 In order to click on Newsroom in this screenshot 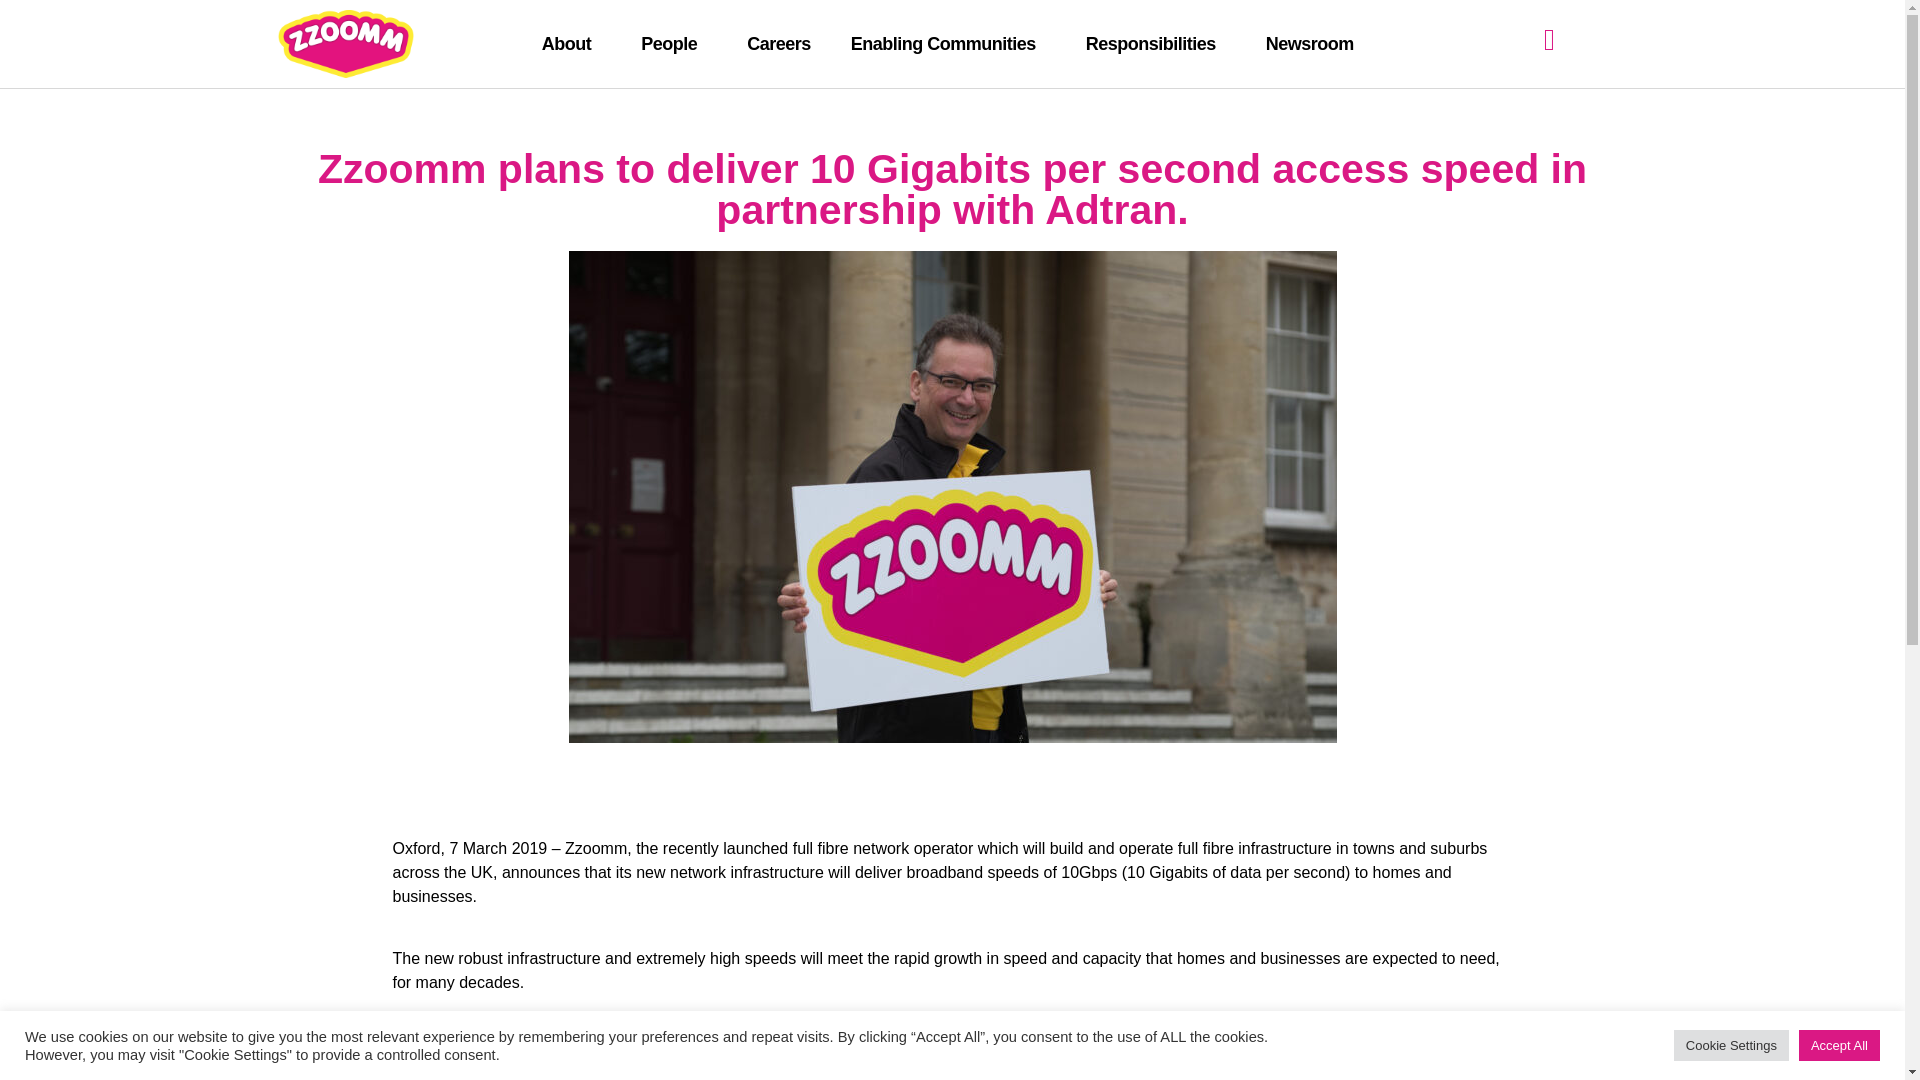, I will do `click(1310, 43)`.